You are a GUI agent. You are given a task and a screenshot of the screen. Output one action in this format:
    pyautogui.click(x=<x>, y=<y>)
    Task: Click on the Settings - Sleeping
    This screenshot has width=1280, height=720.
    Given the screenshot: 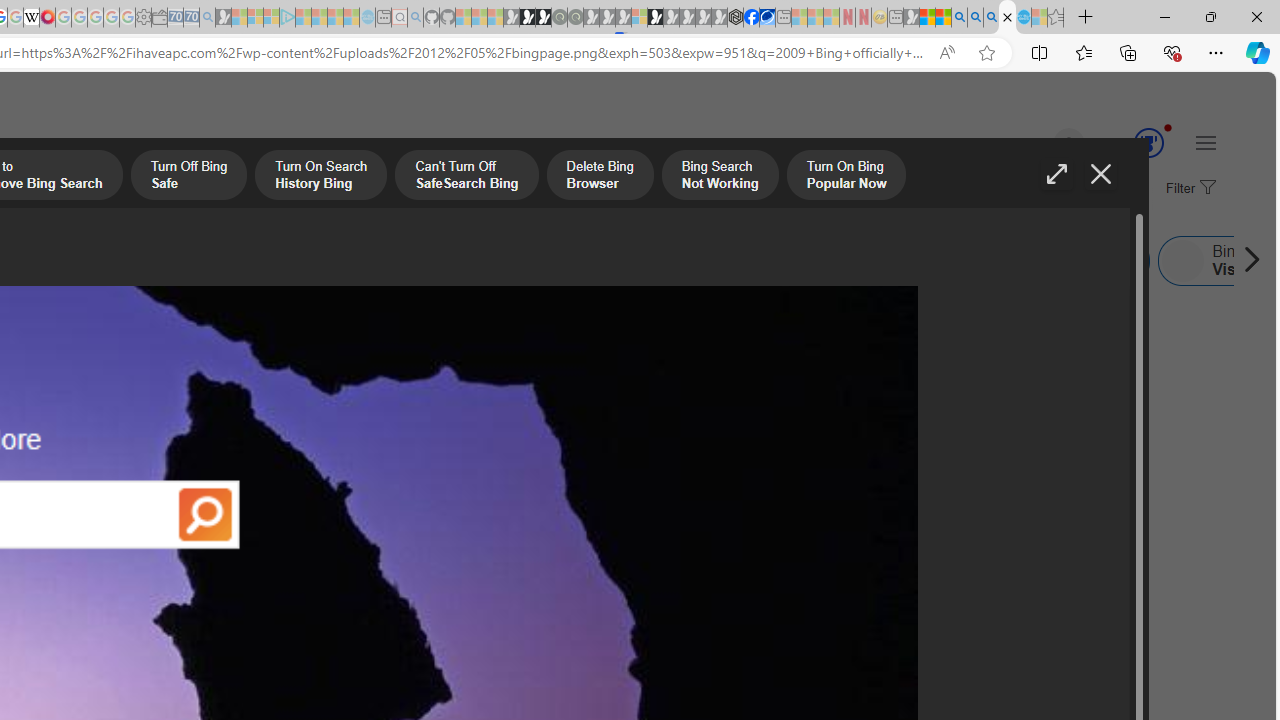 What is the action you would take?
    pyautogui.click(x=143, y=18)
    